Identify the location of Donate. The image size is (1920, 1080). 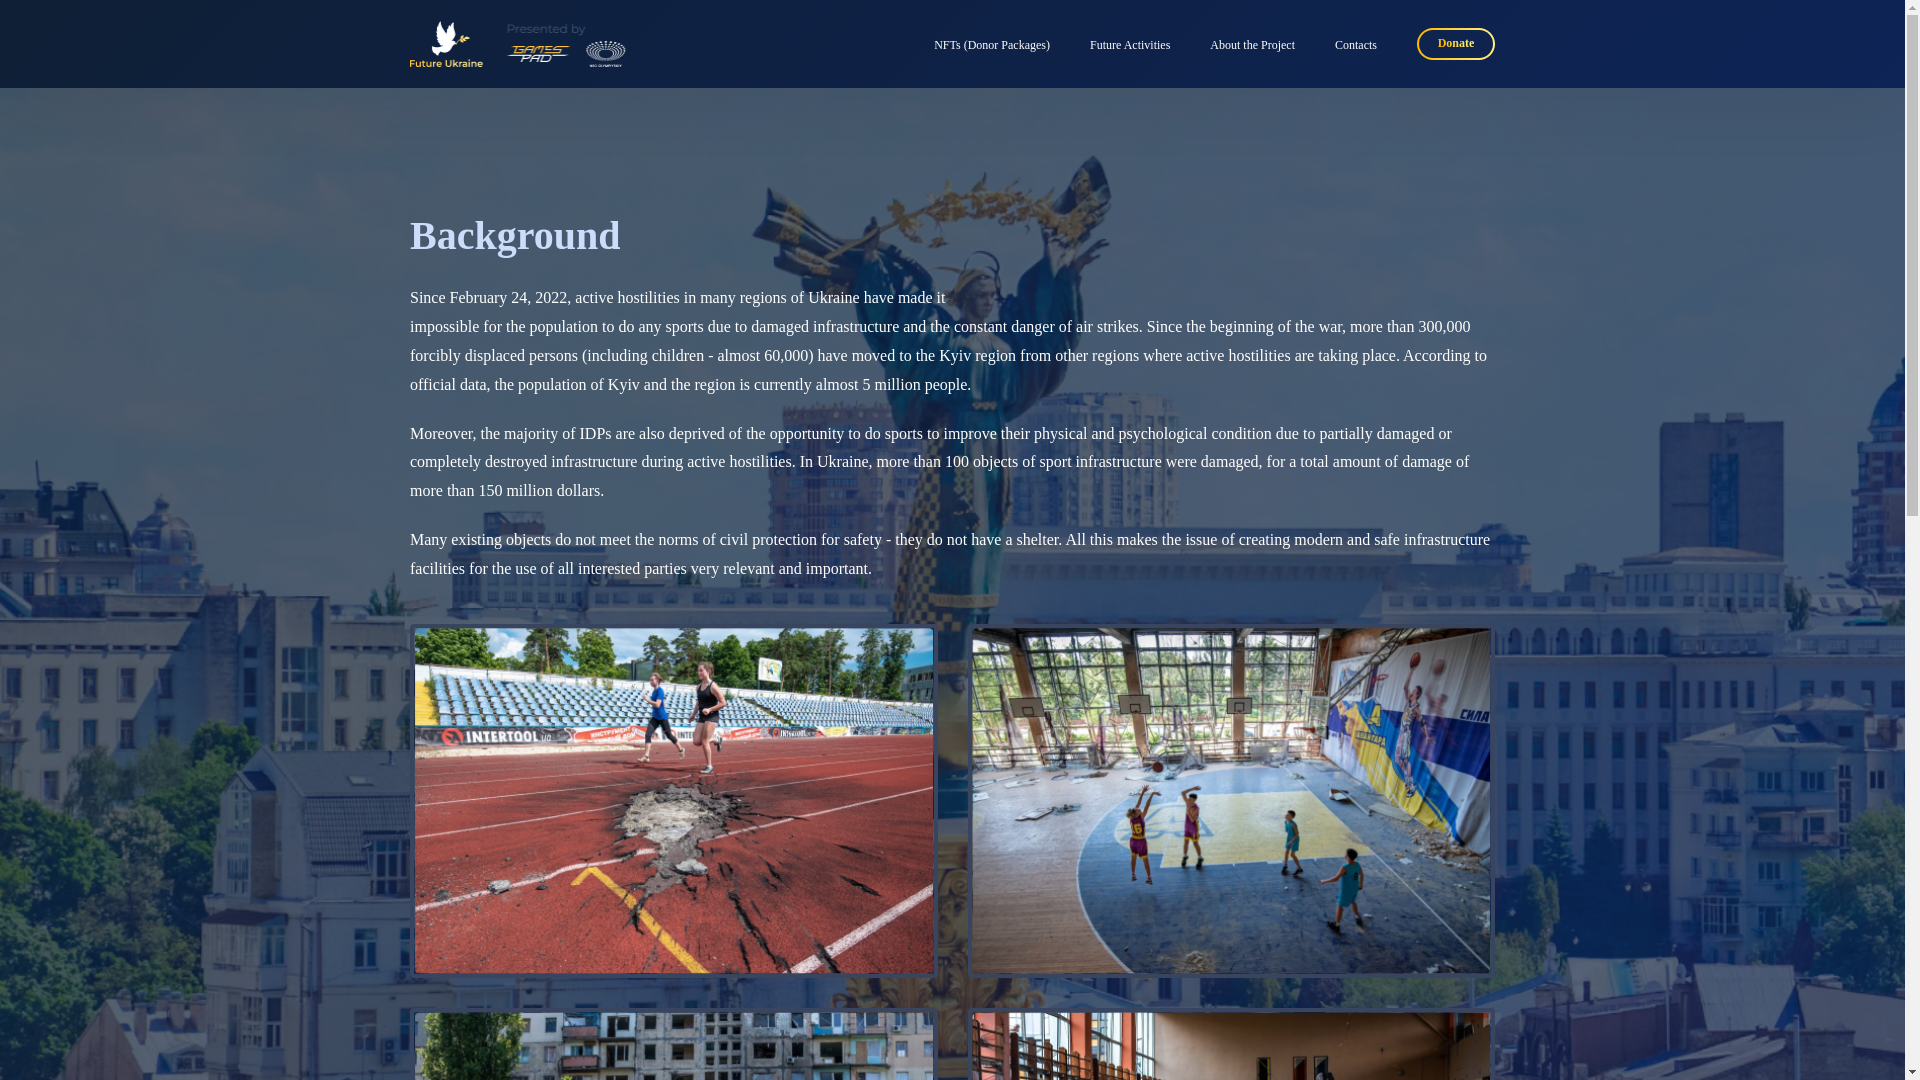
(1456, 44).